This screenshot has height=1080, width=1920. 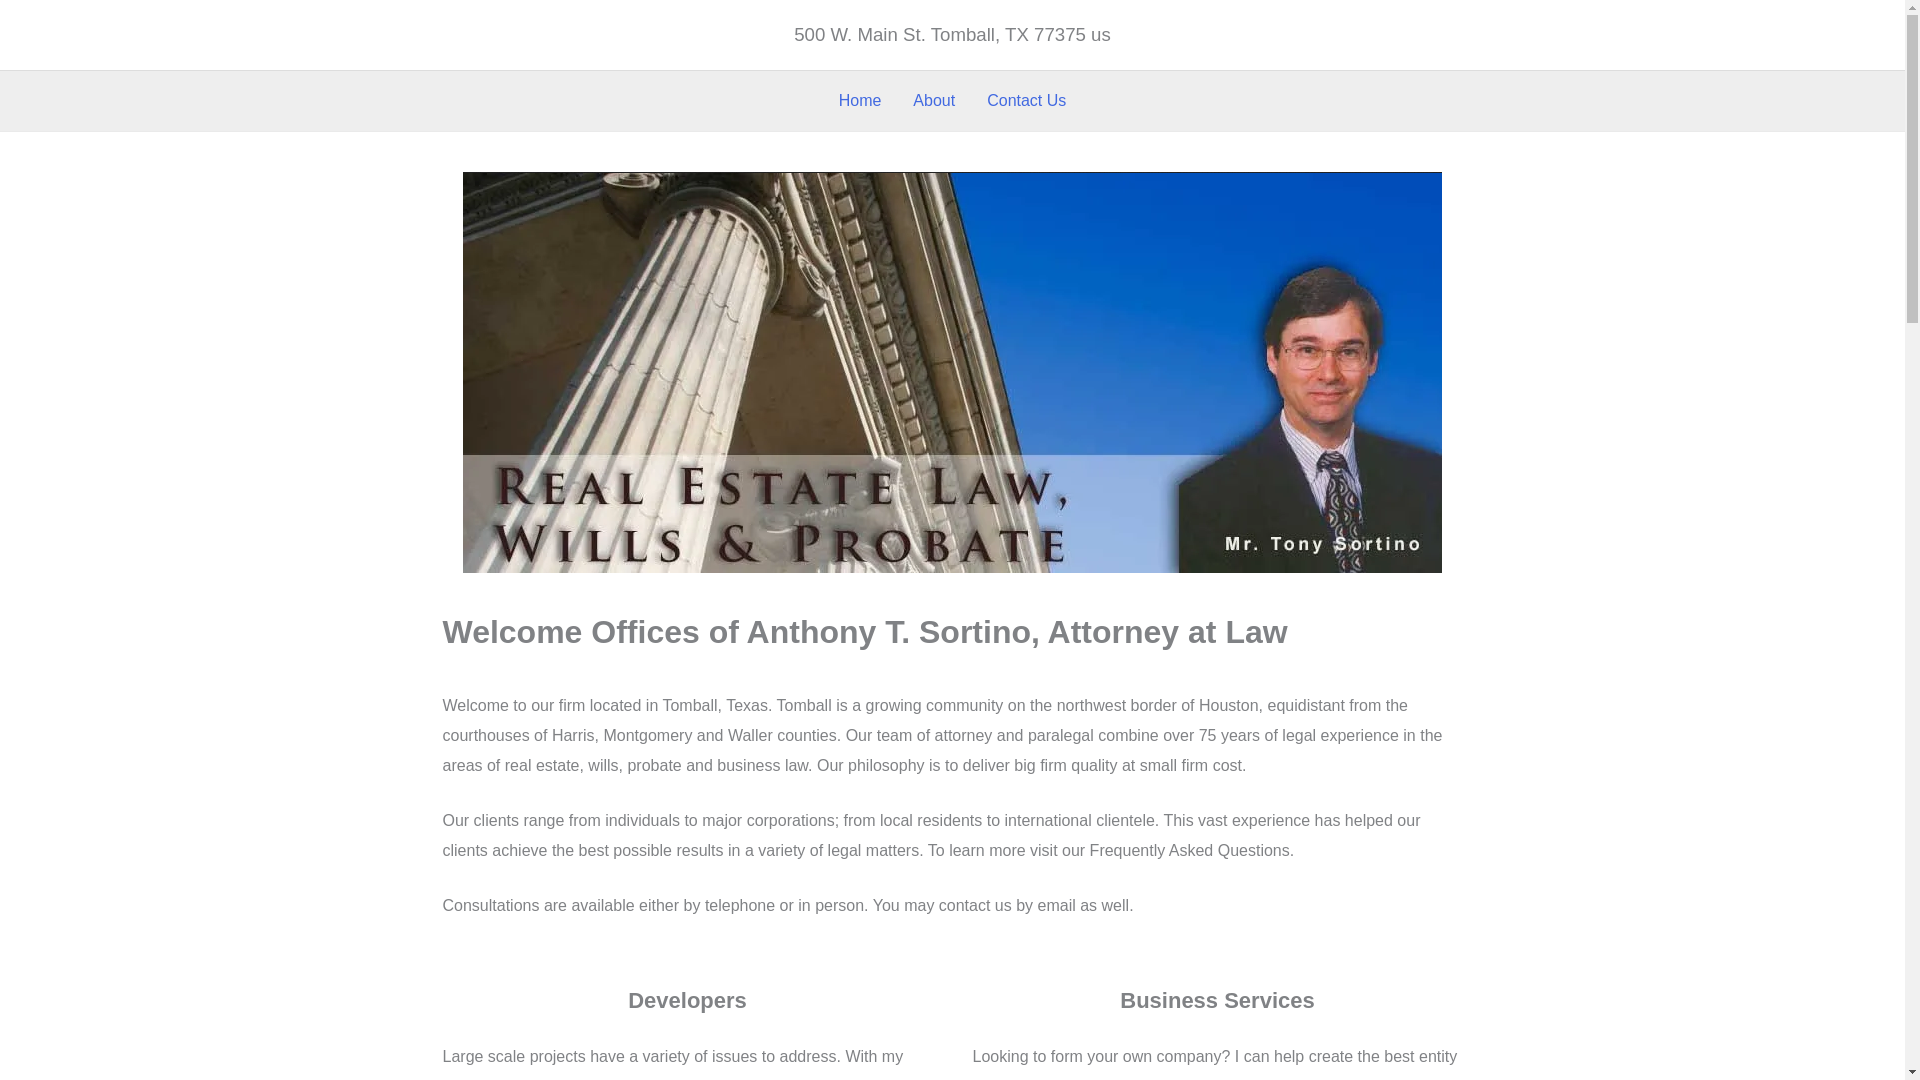 I want to click on About, so click(x=934, y=100).